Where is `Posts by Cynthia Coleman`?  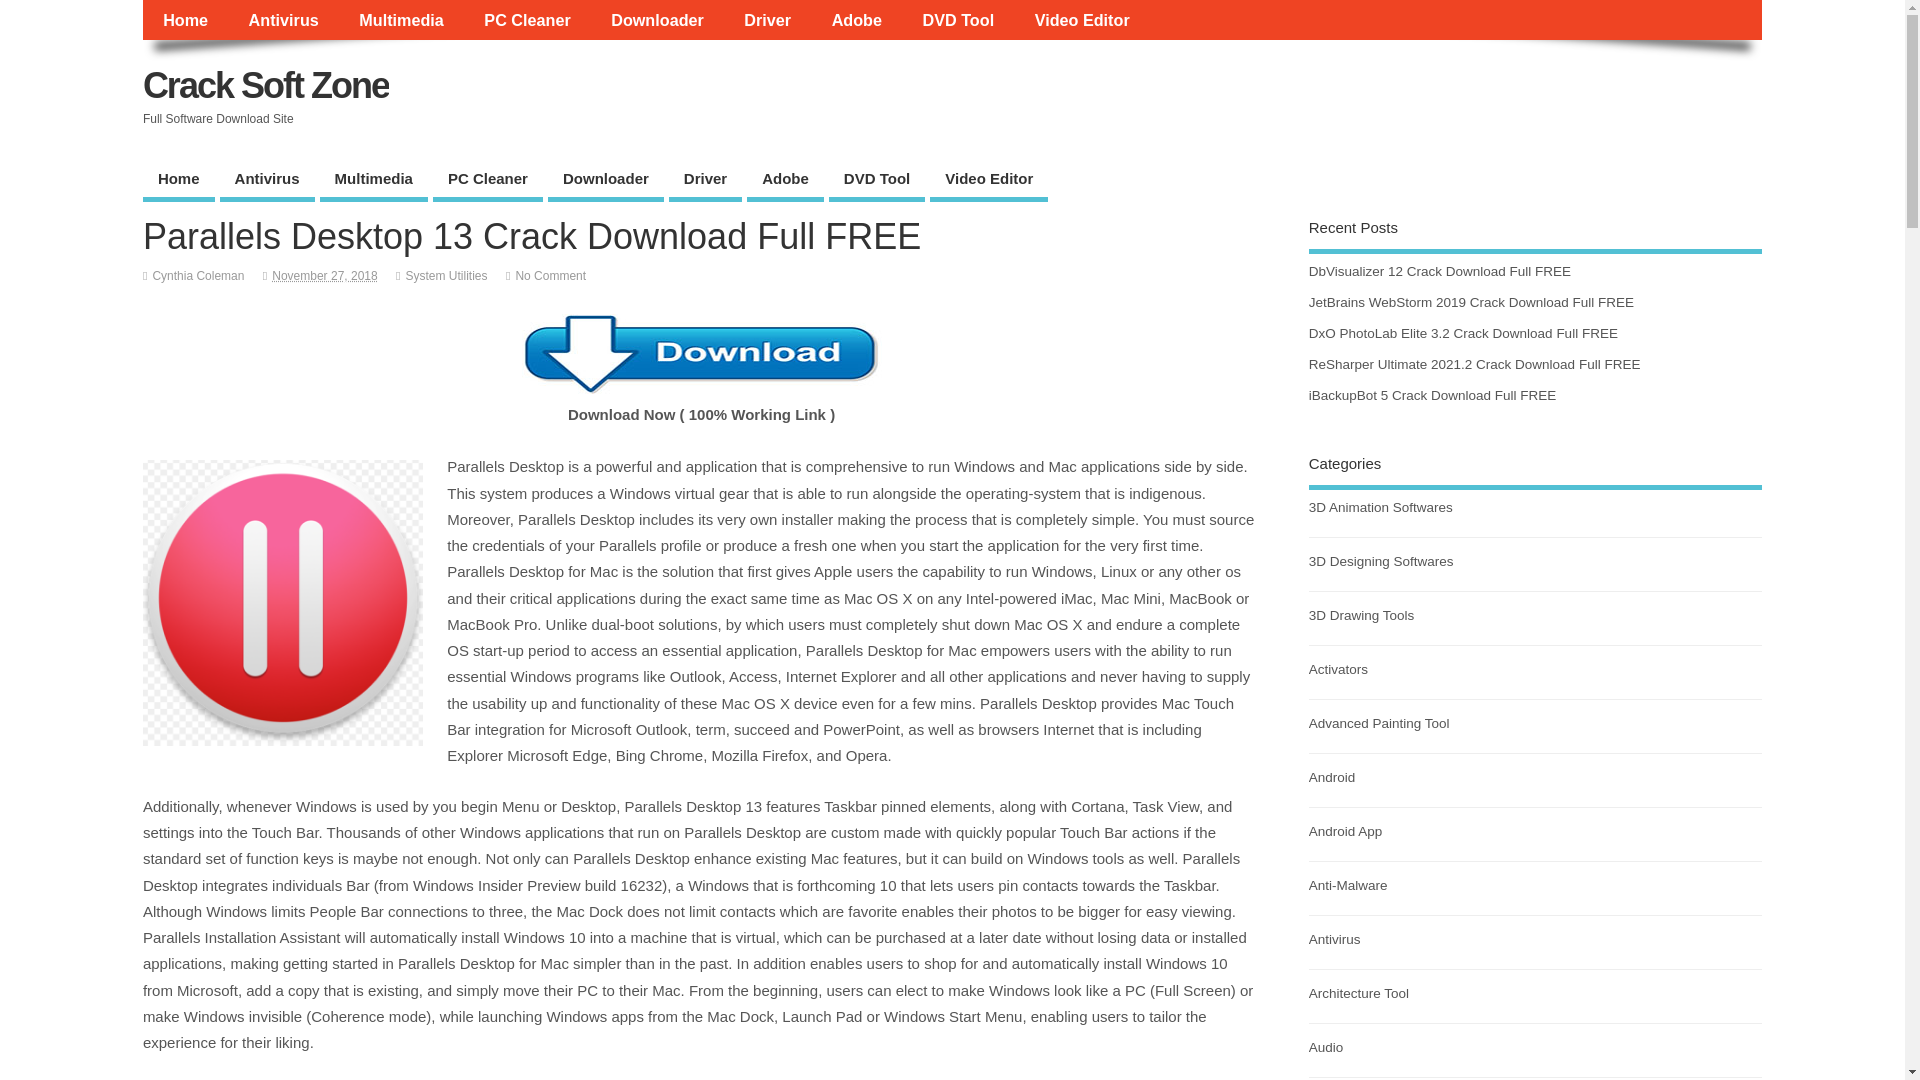 Posts by Cynthia Coleman is located at coordinates (197, 275).